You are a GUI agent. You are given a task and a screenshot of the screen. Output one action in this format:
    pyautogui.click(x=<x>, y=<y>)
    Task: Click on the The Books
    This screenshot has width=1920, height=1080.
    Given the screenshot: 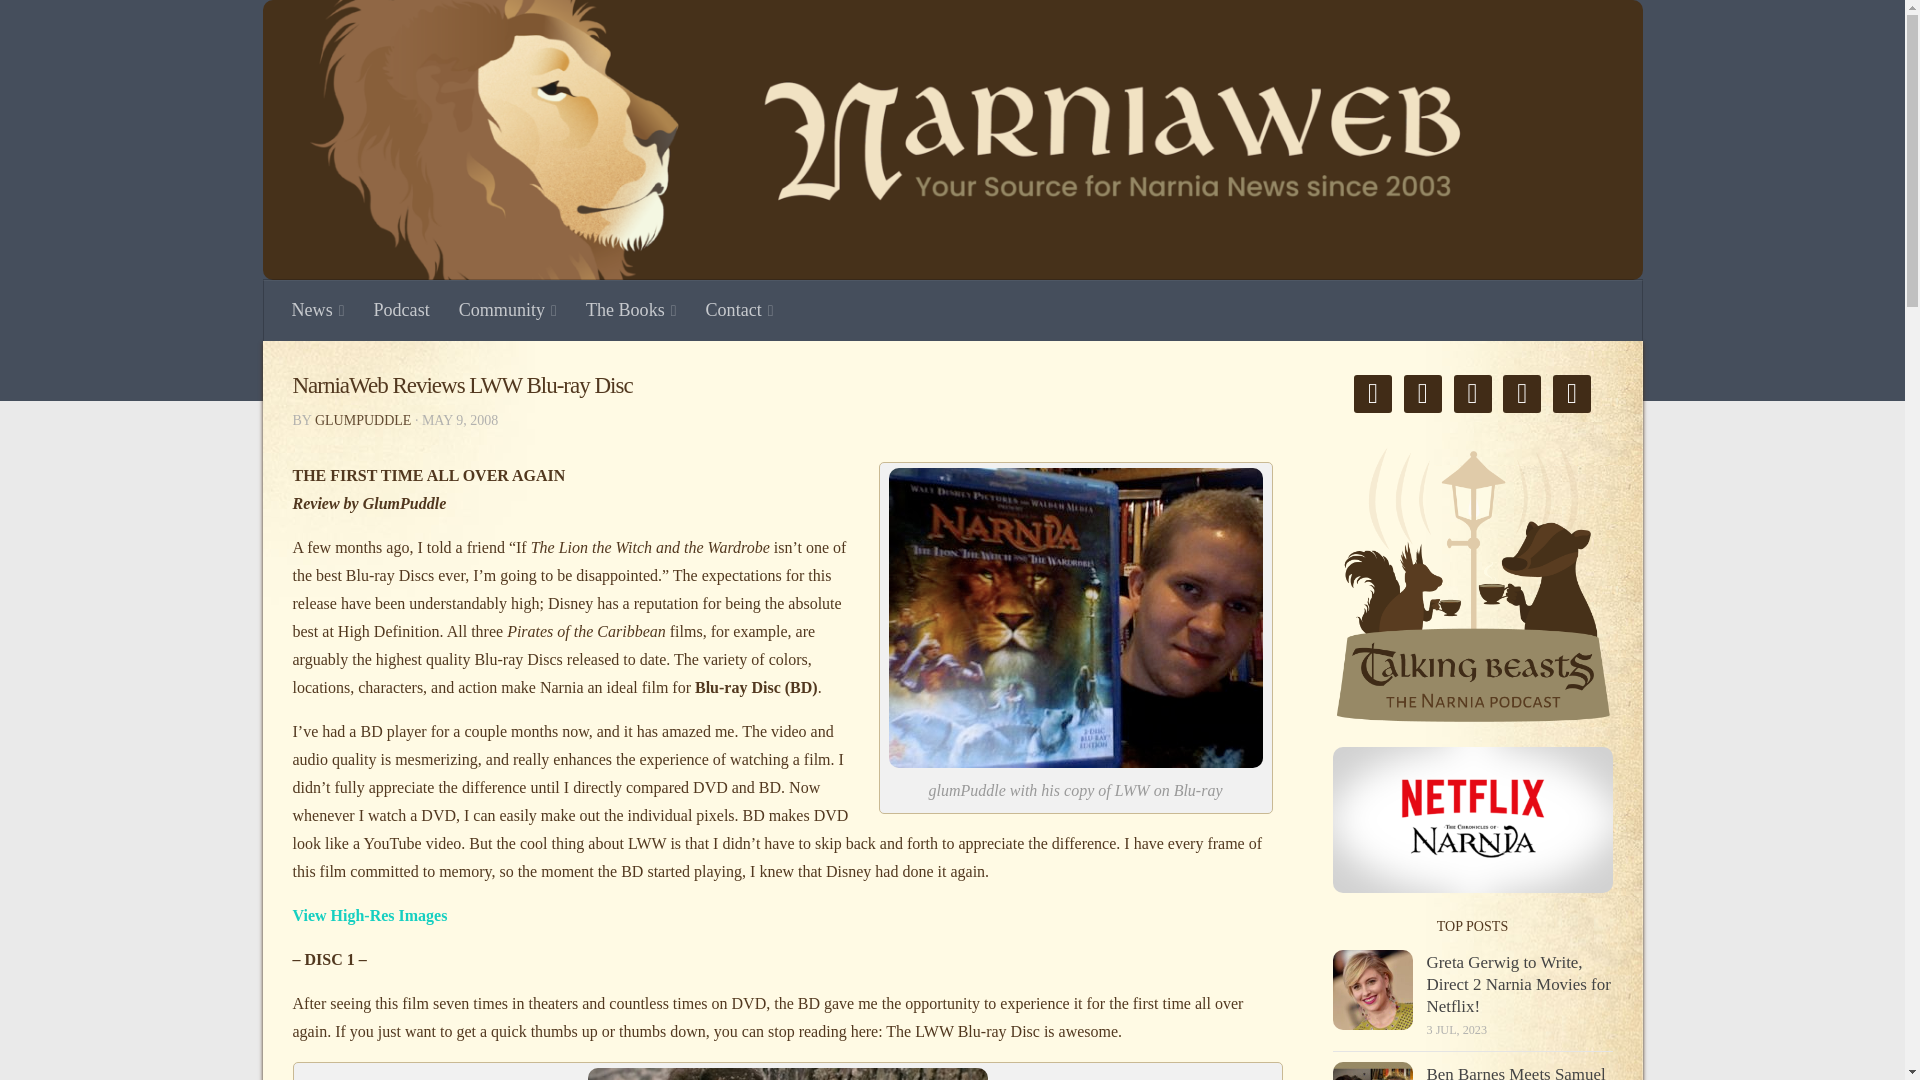 What is the action you would take?
    pyautogui.click(x=632, y=310)
    